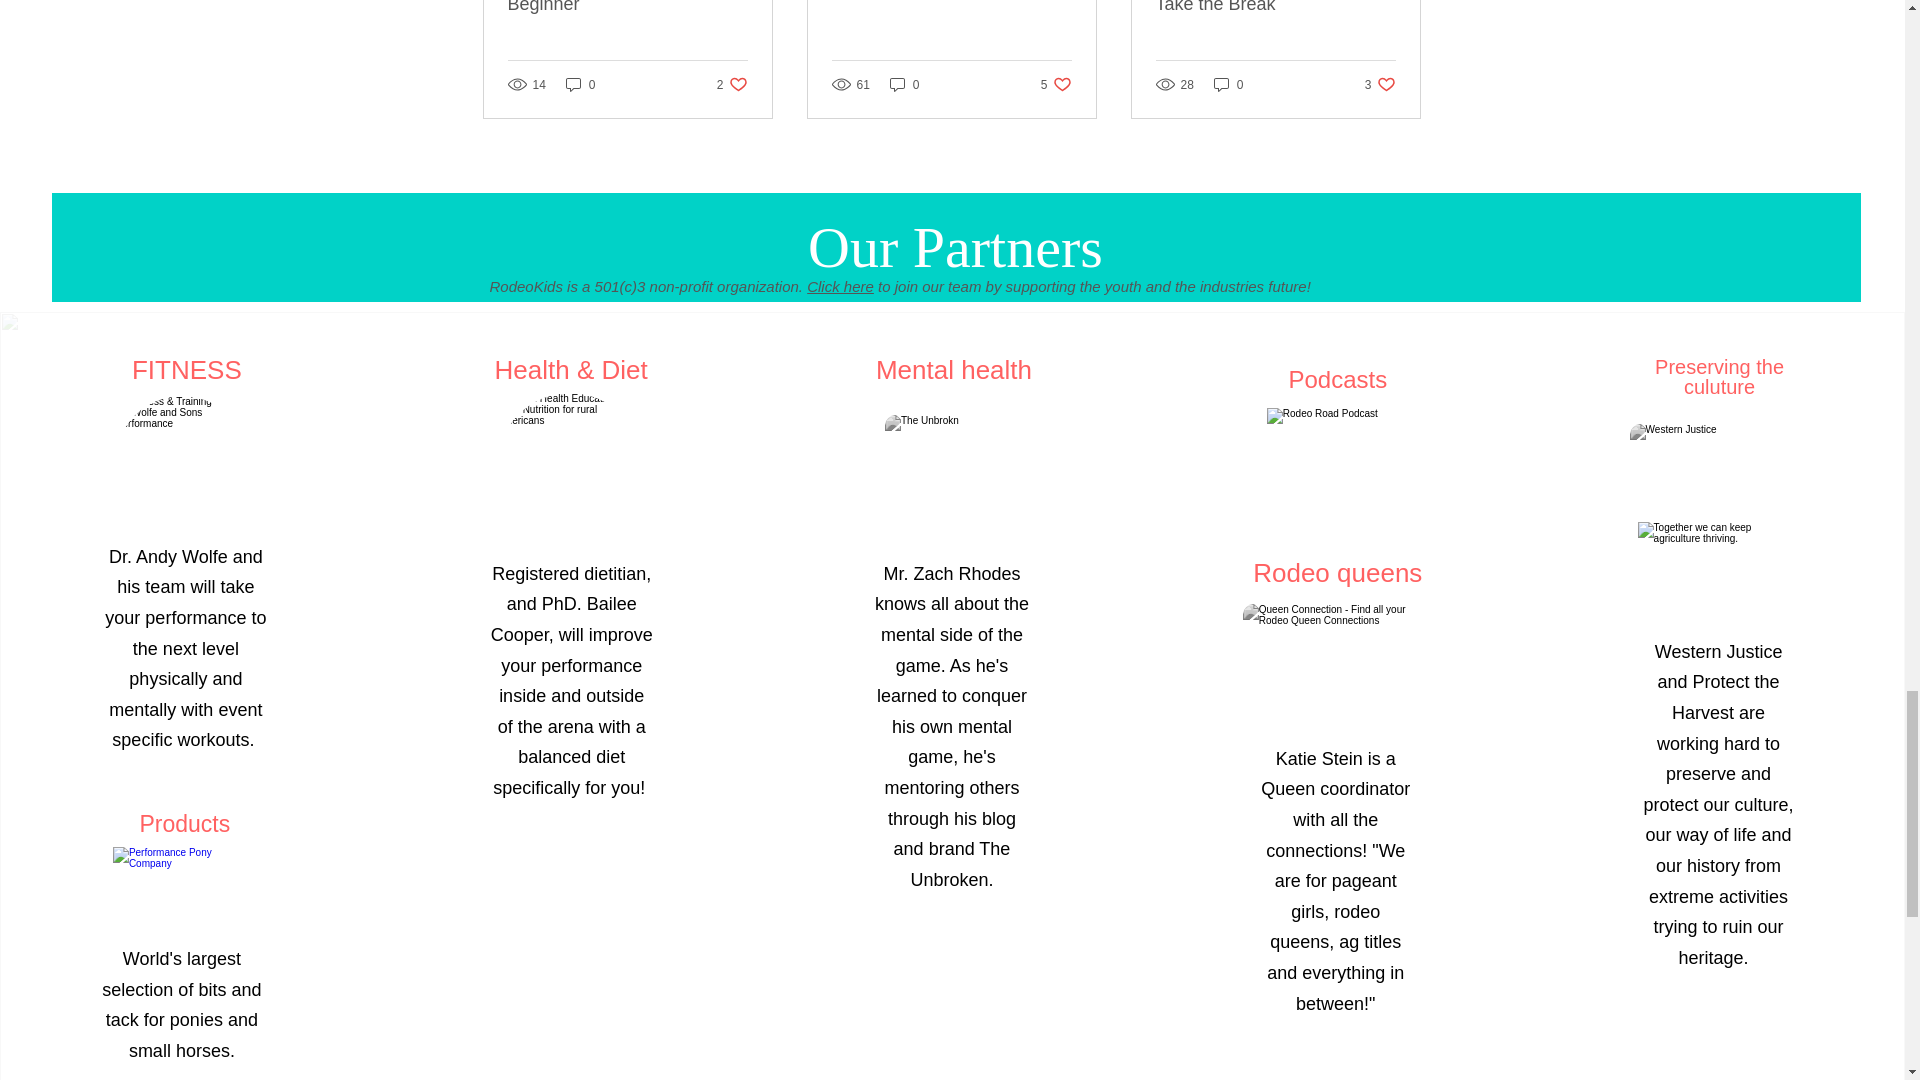  Describe the element at coordinates (1715, 466) in the screenshot. I see `GettyImages-145680711.jpg` at that location.